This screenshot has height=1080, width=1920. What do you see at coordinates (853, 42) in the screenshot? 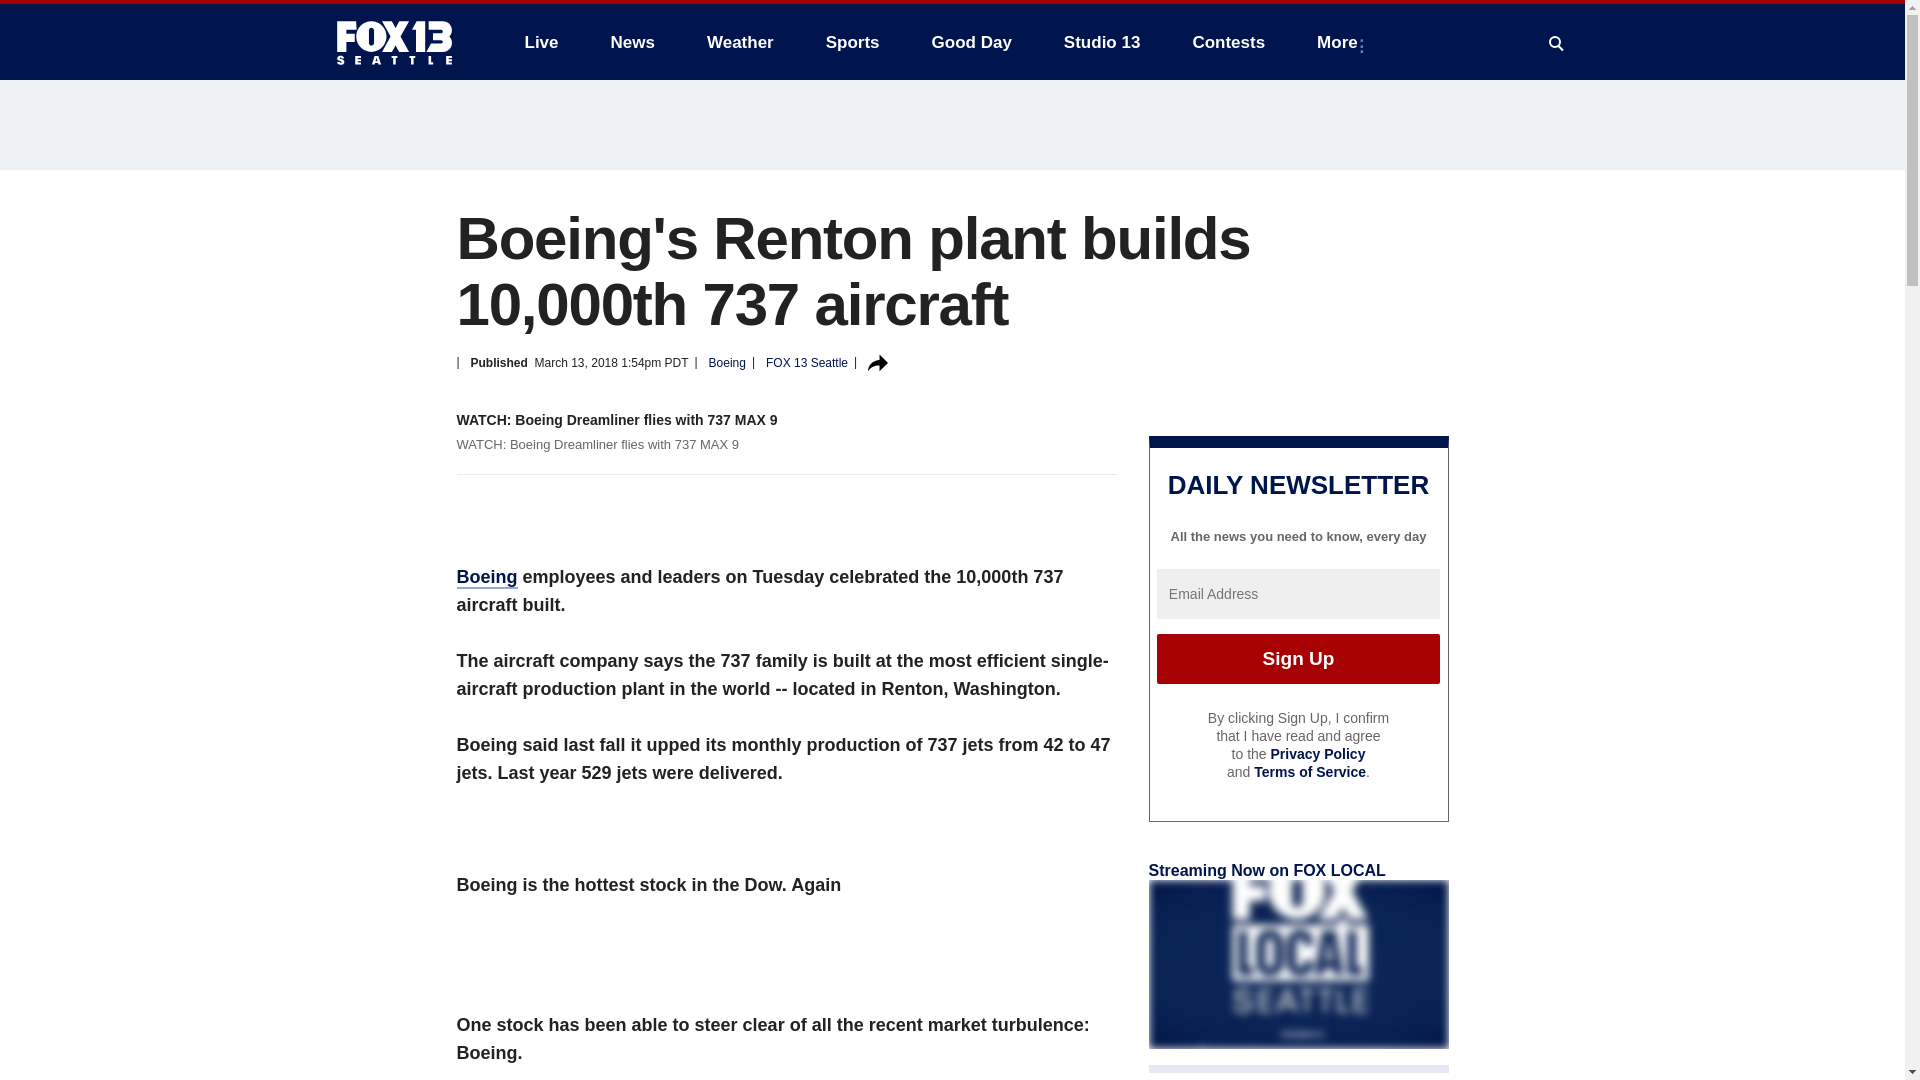
I see `Sports` at bounding box center [853, 42].